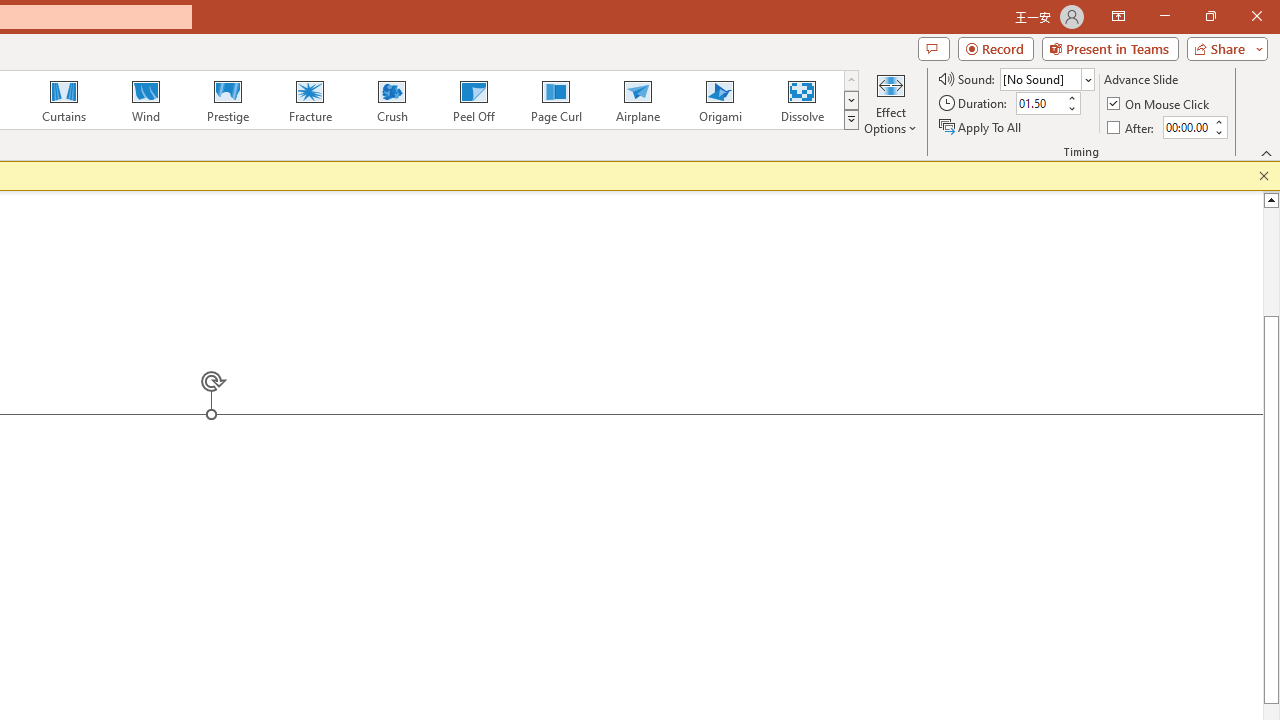 The width and height of the screenshot is (1280, 720). I want to click on Peel Off, so click(473, 100).